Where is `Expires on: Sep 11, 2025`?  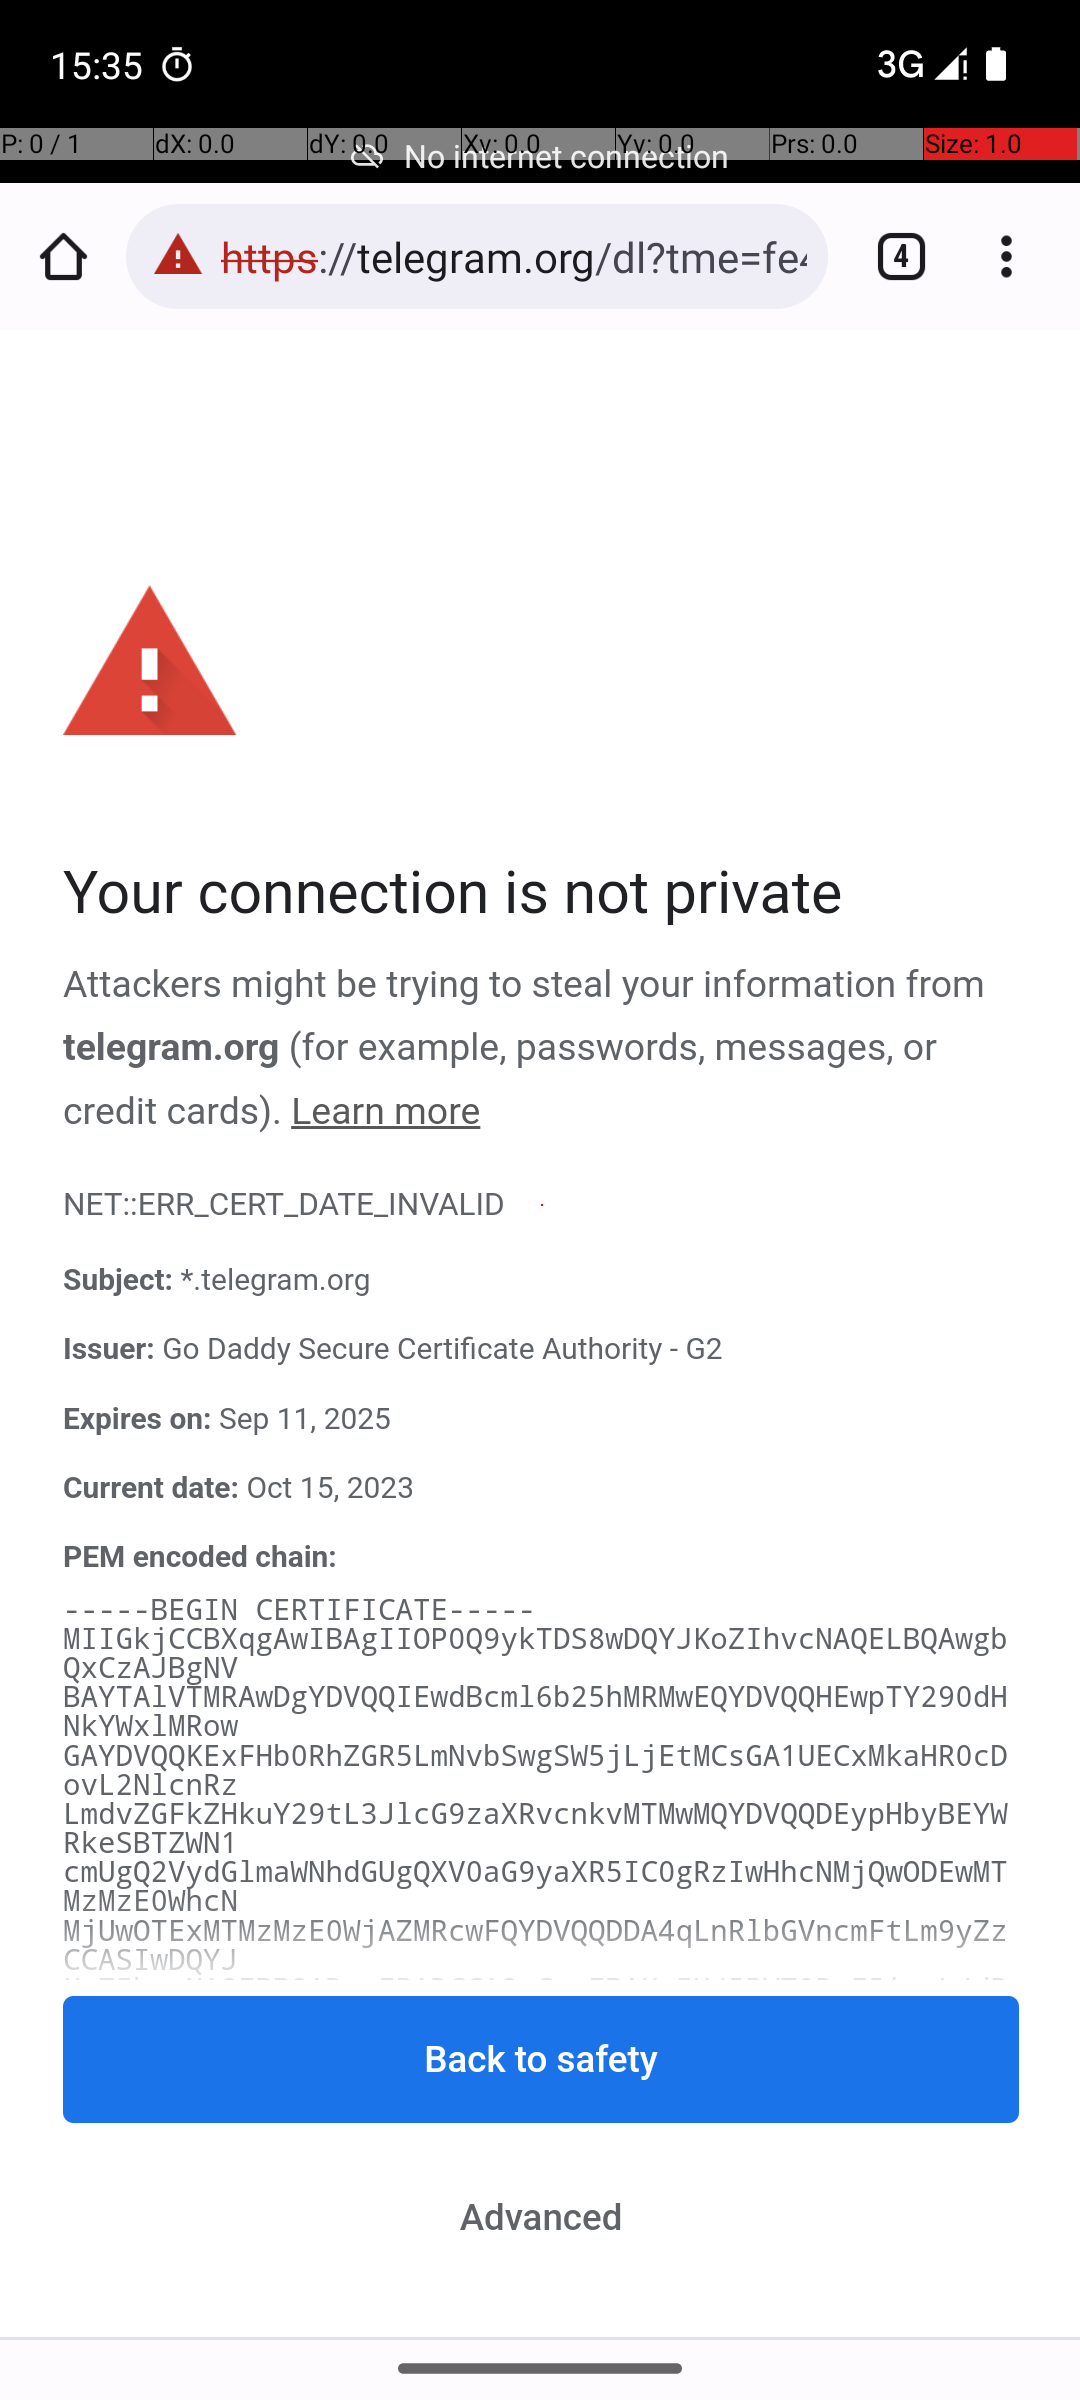 Expires on: Sep 11, 2025 is located at coordinates (542, 1419).